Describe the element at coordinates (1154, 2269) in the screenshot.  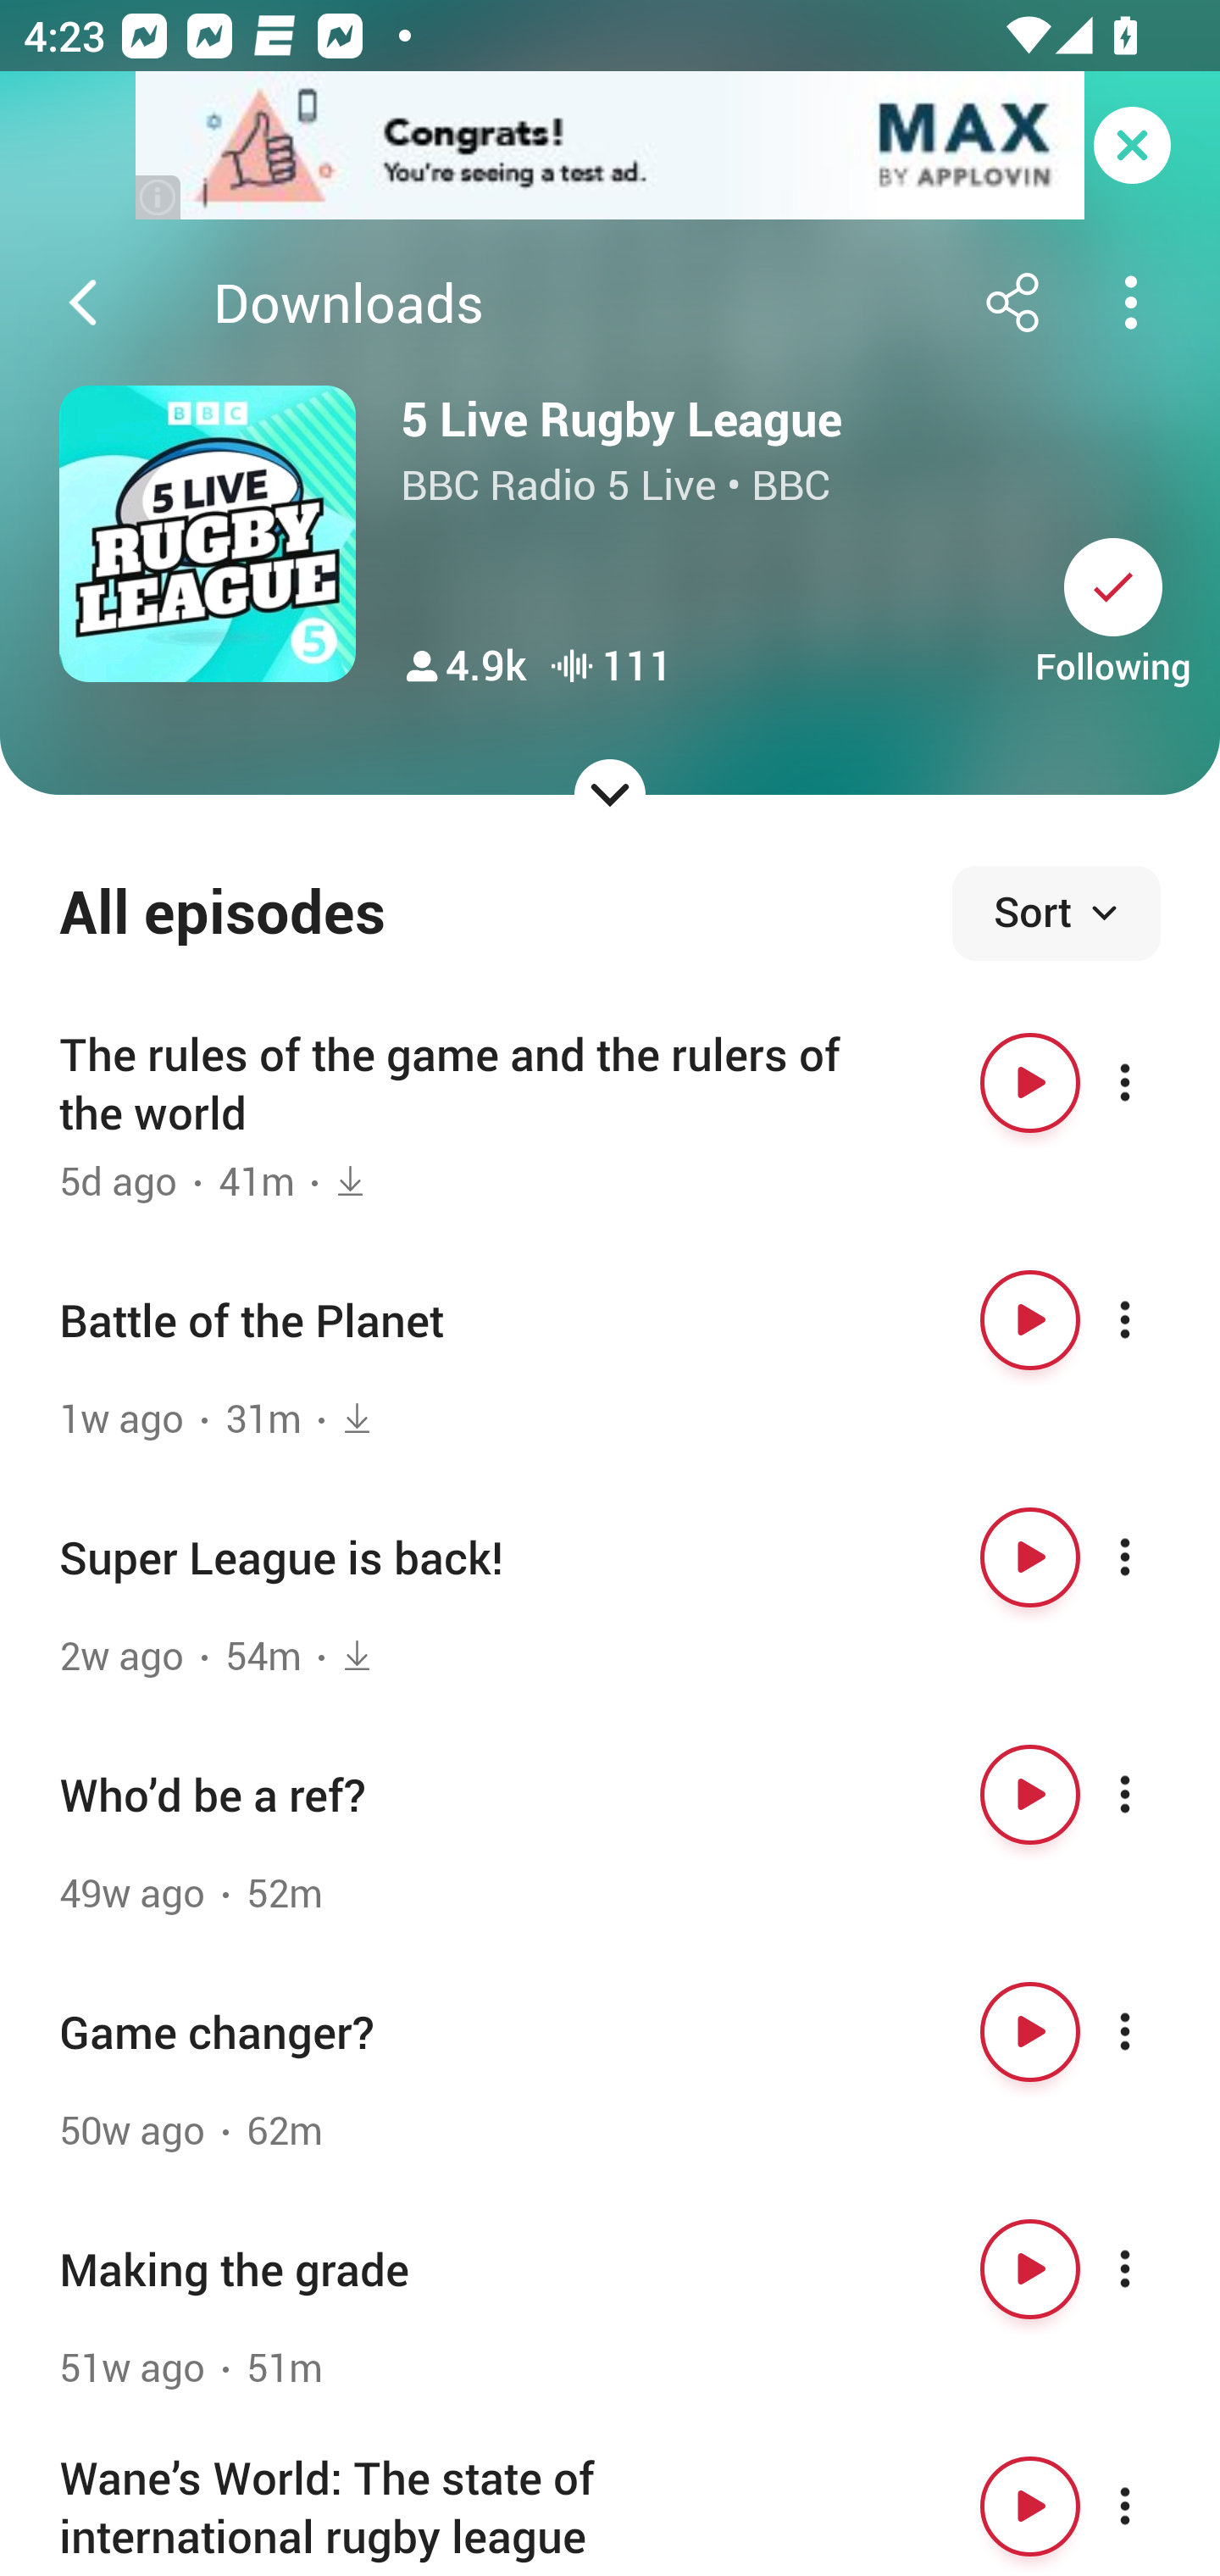
I see `More options` at that location.